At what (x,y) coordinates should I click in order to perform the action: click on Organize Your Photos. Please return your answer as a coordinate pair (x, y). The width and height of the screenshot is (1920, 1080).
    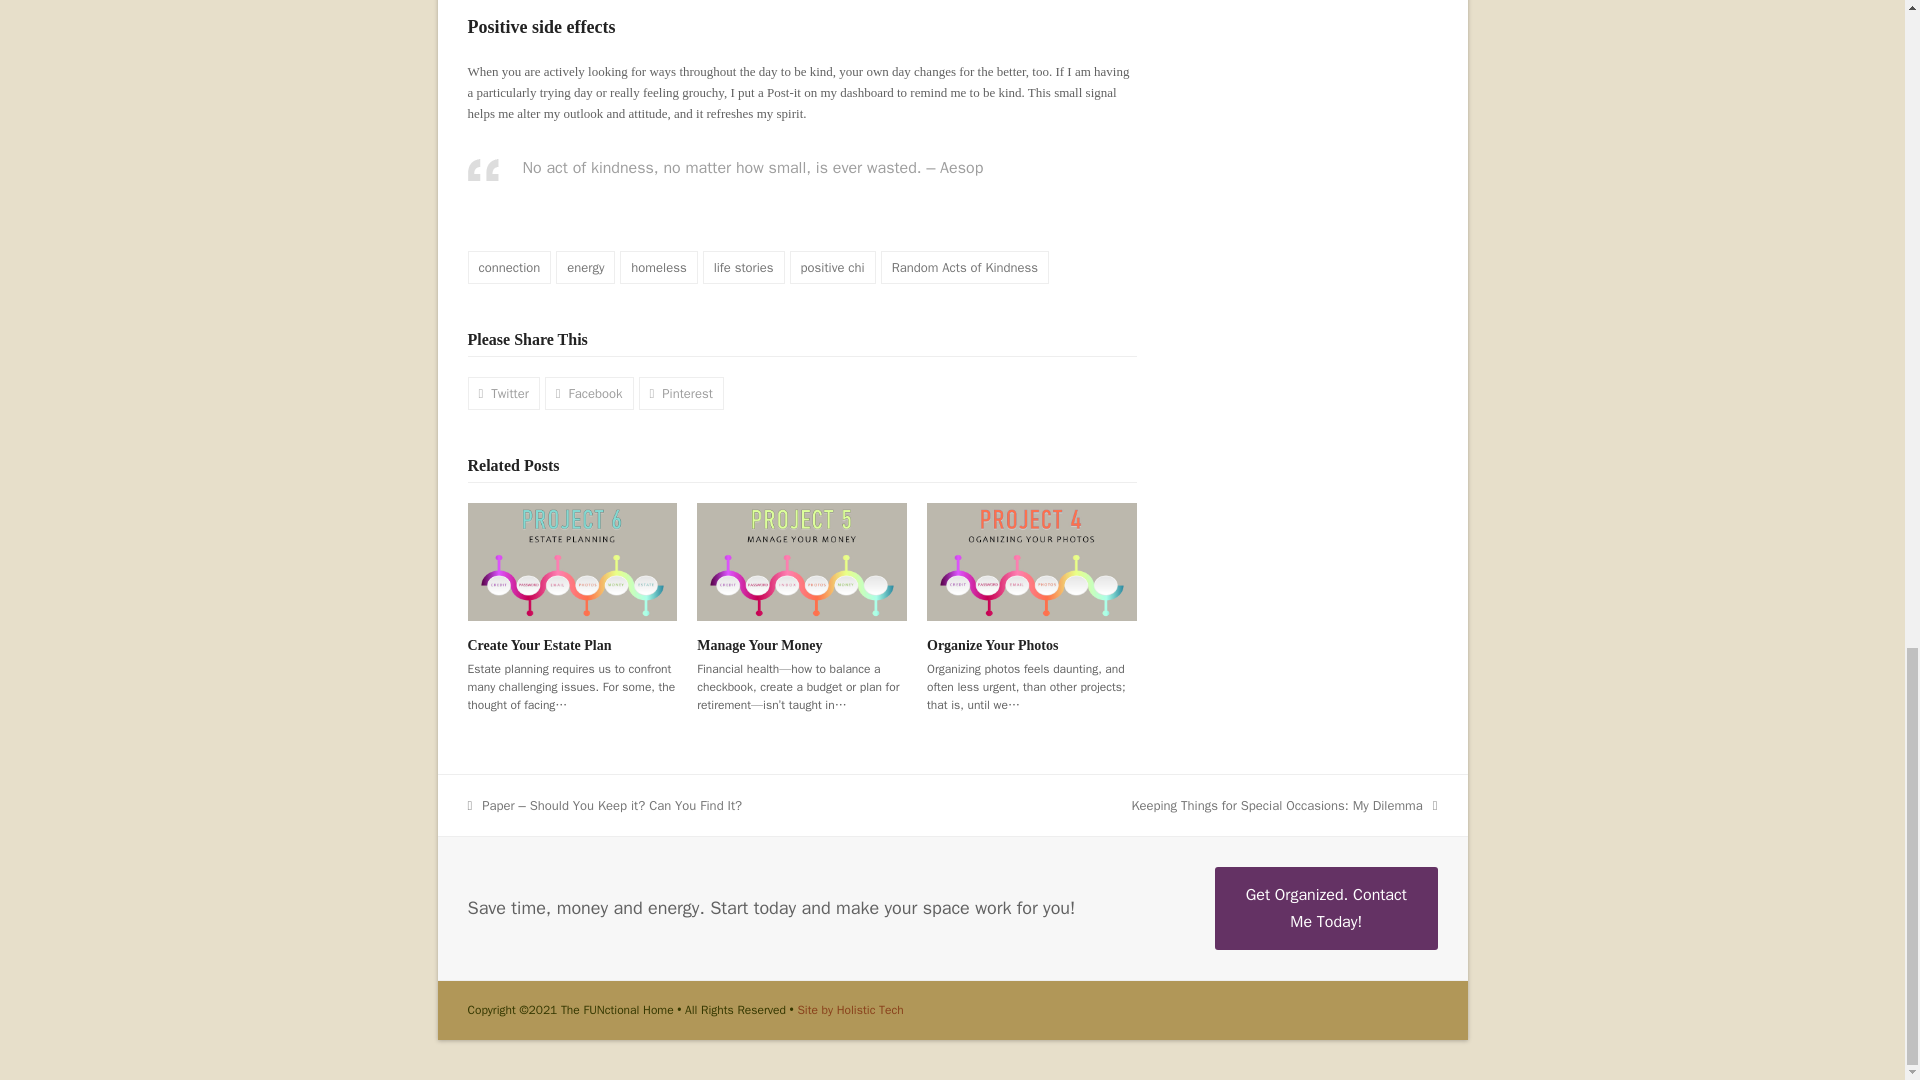
    Looking at the image, I should click on (1032, 560).